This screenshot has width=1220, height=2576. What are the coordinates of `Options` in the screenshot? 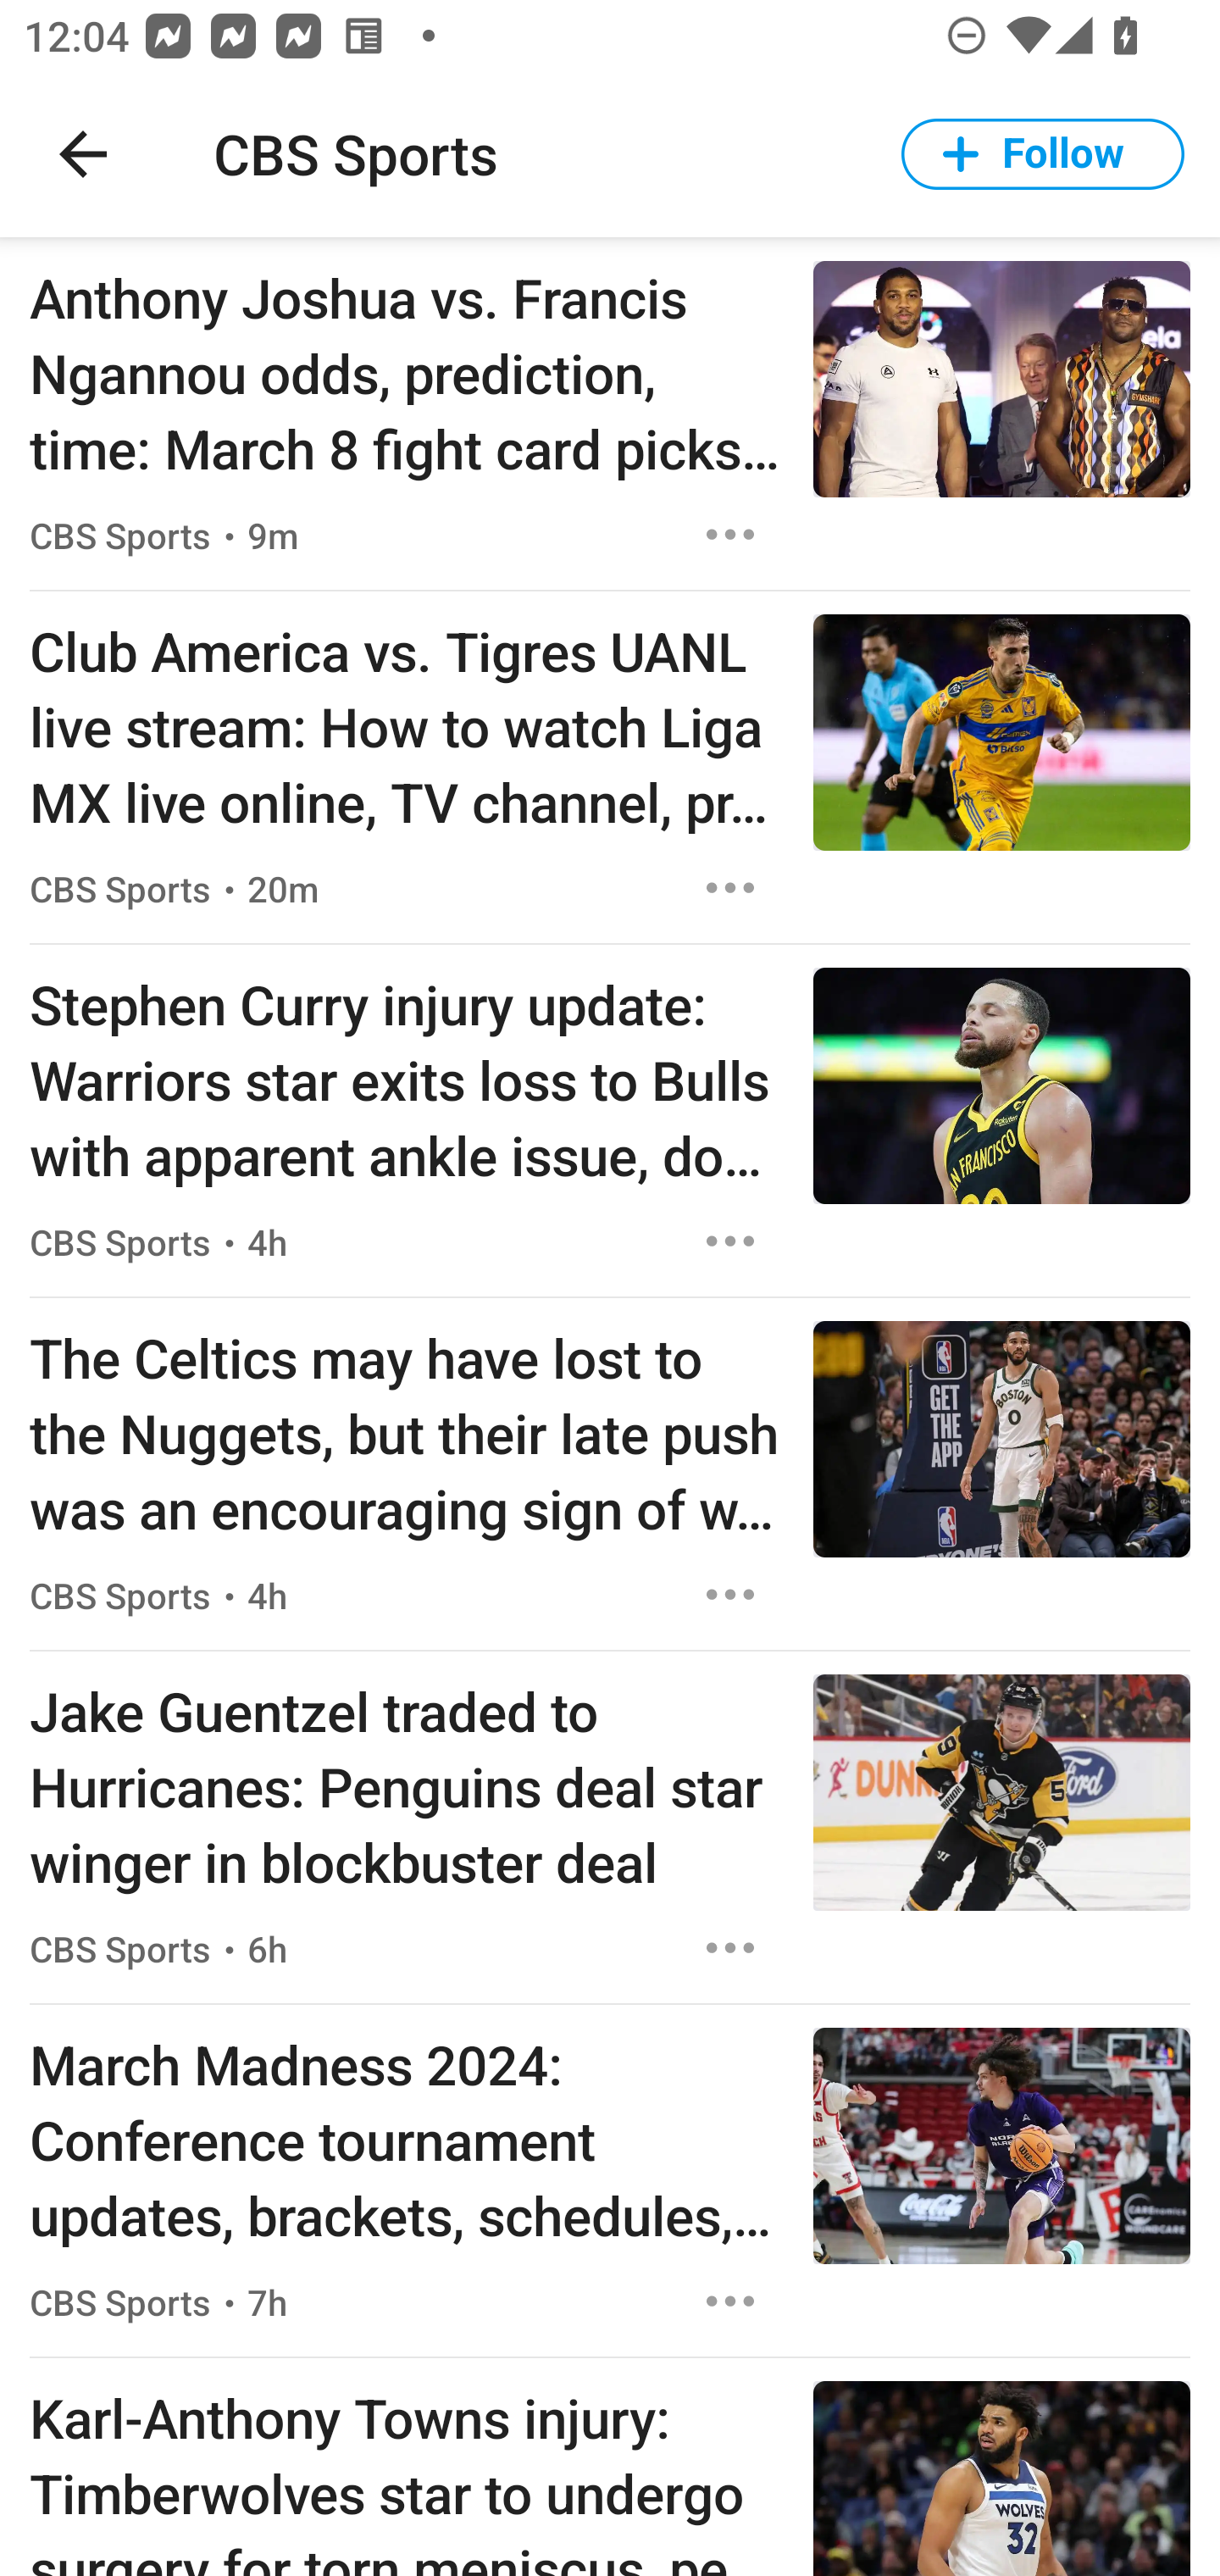 It's located at (730, 534).